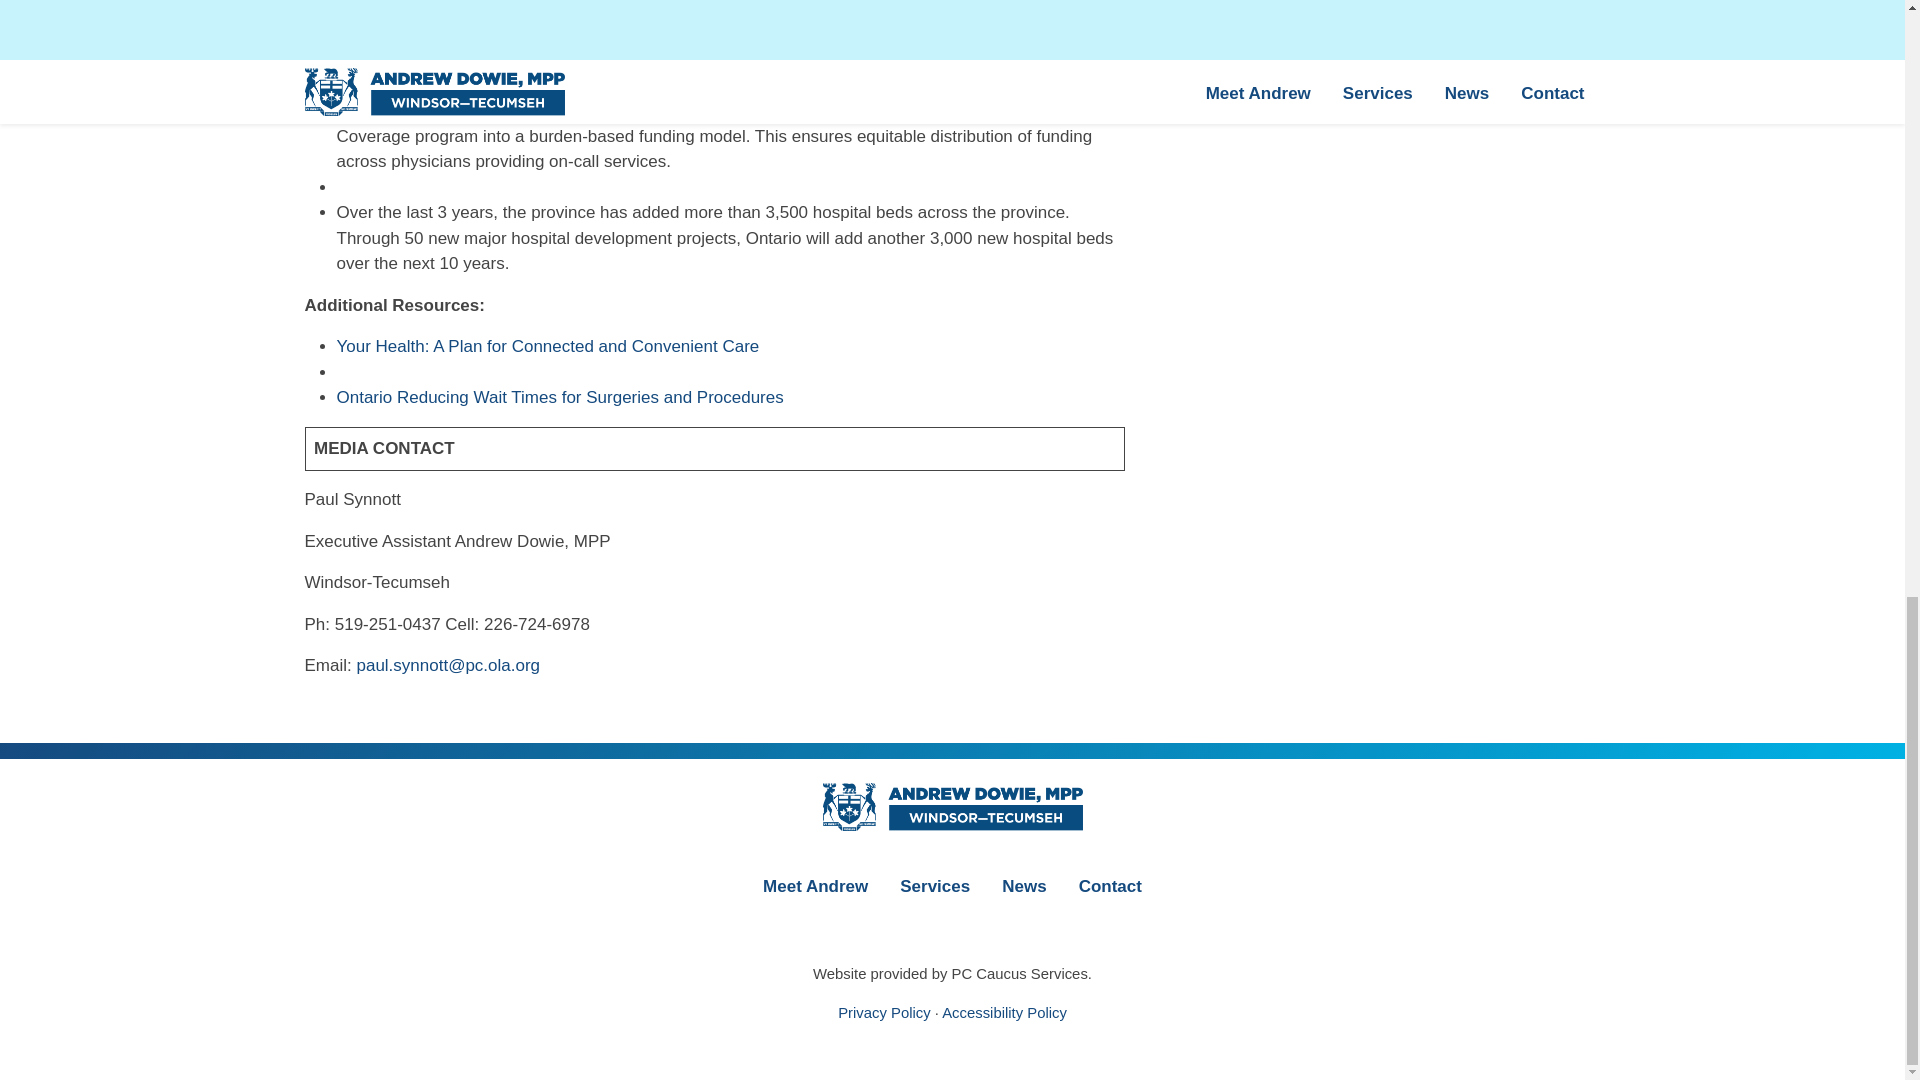 This screenshot has width=1920, height=1080. I want to click on Accessibility Policy, so click(1004, 1012).